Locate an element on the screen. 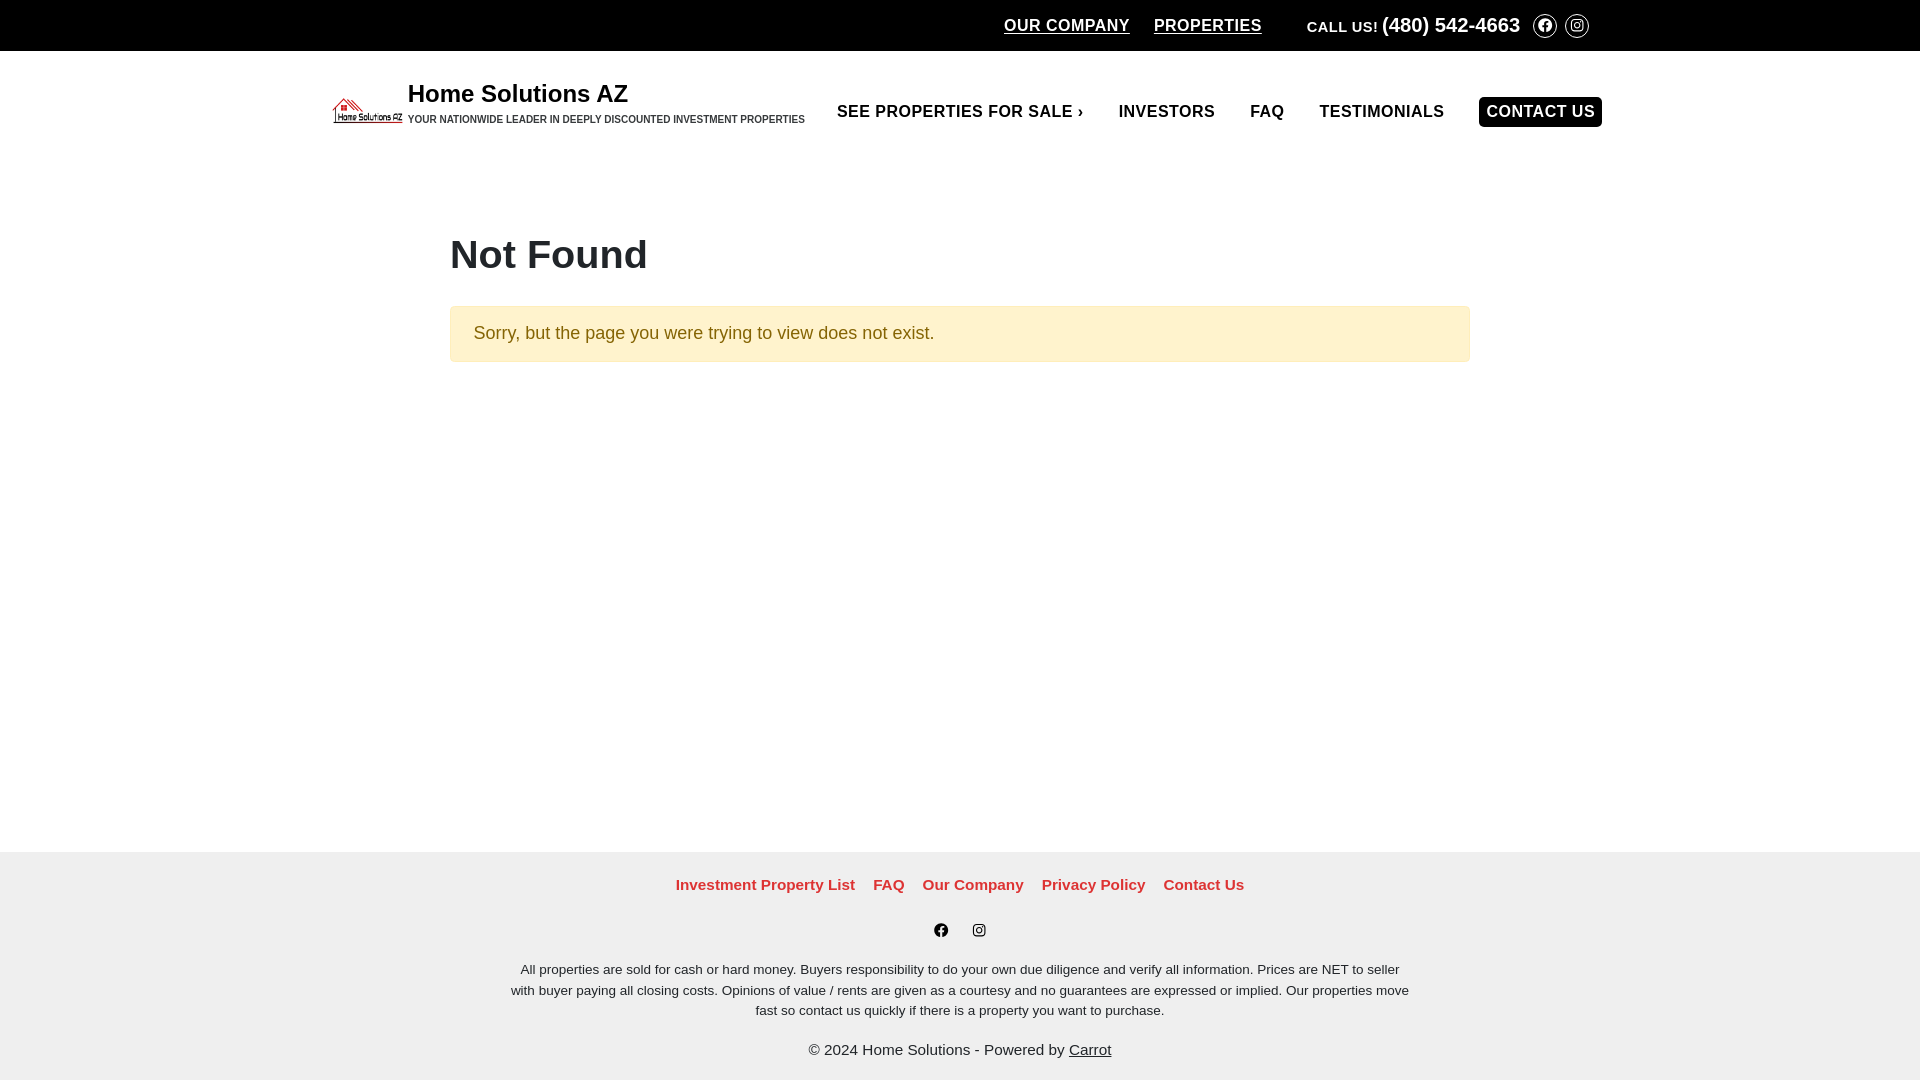 The image size is (1920, 1080). Instagram is located at coordinates (1576, 26).